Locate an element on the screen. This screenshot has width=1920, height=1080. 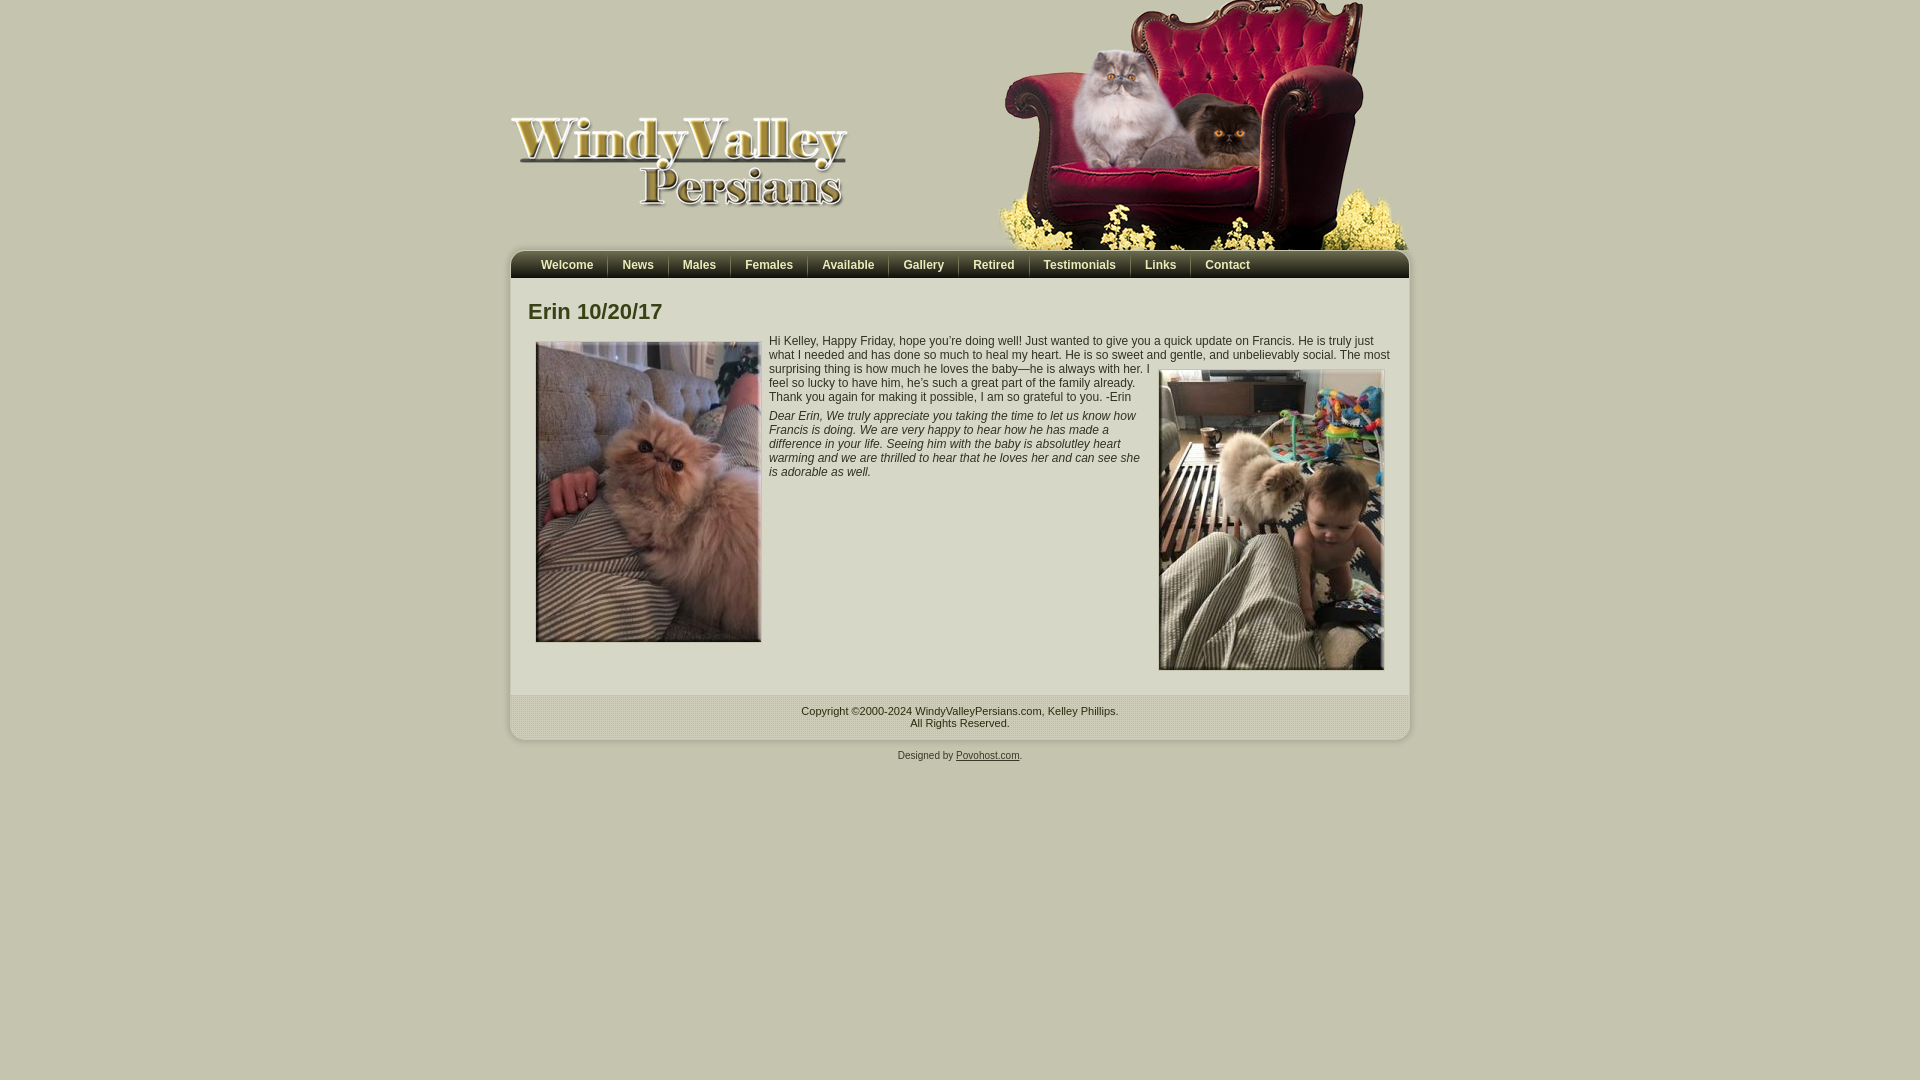
Available is located at coordinates (848, 264).